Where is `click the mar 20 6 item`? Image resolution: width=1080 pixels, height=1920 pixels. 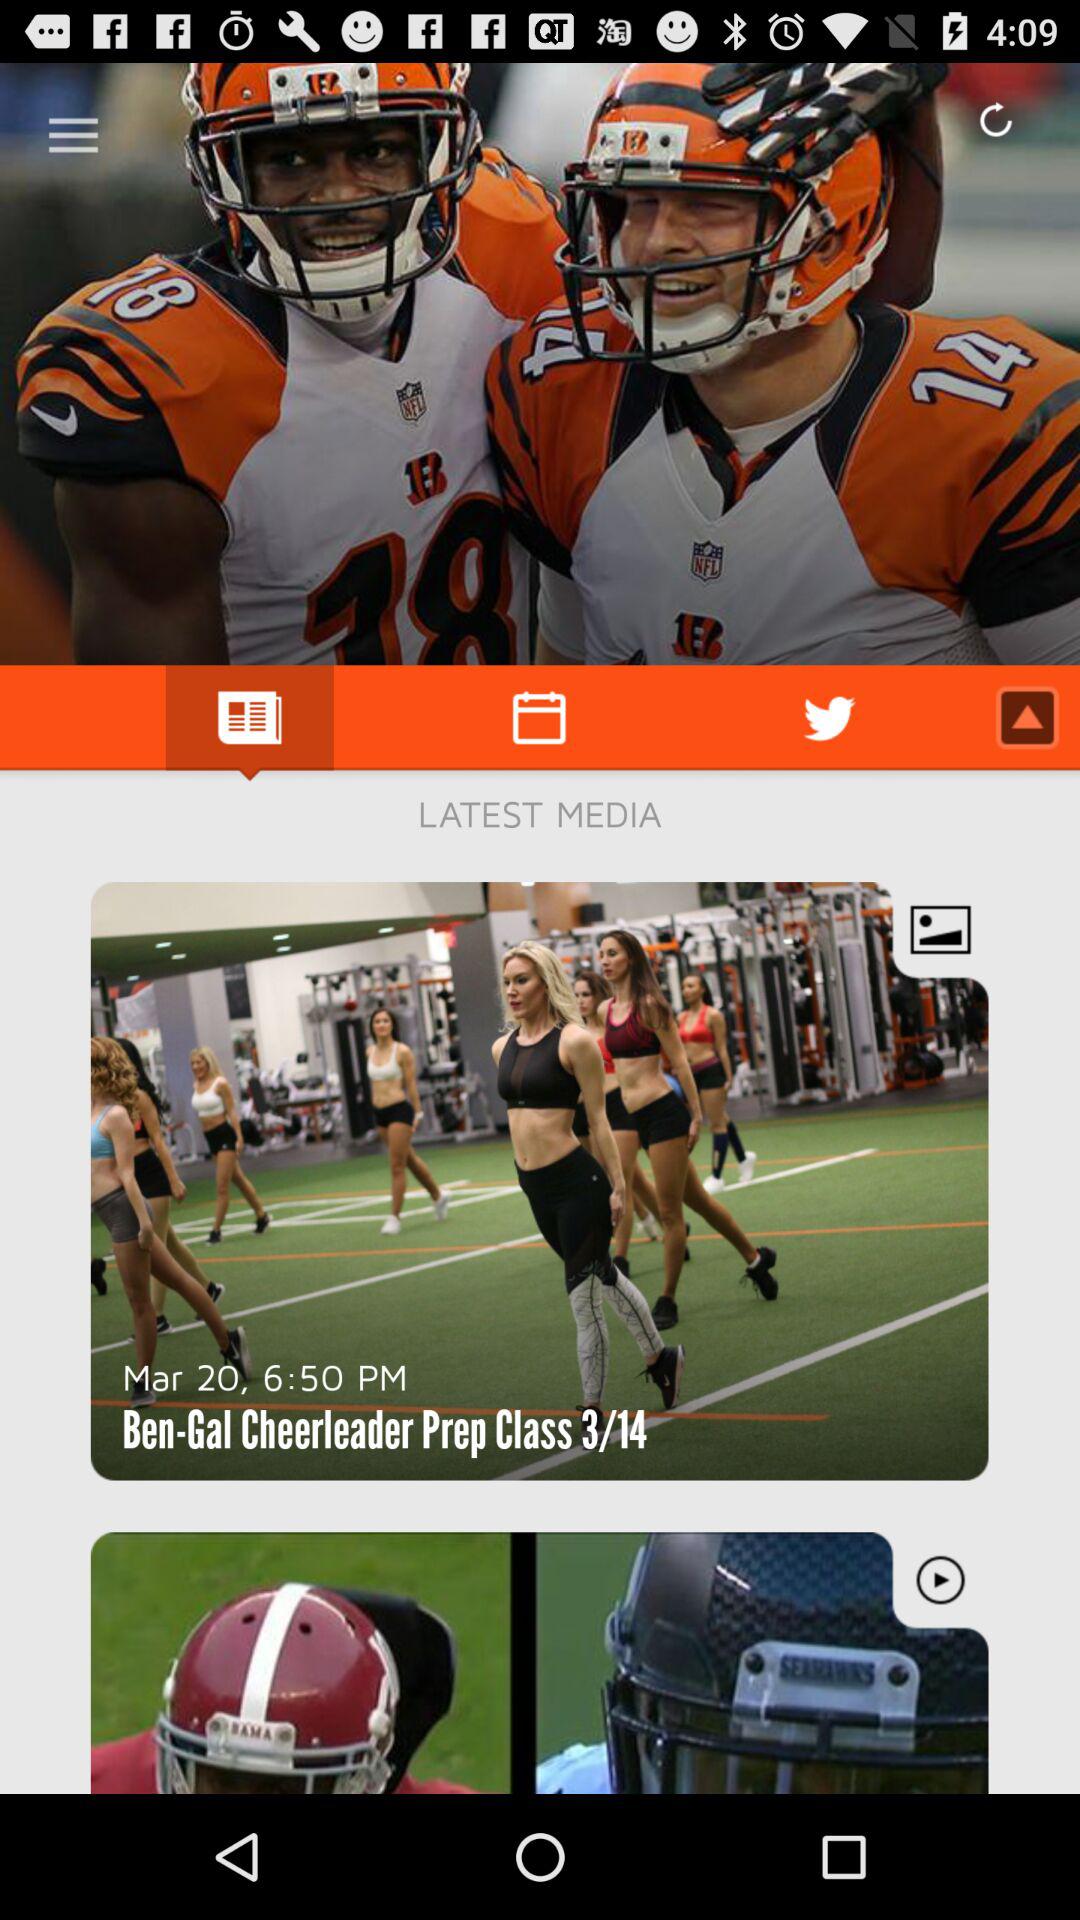
click the mar 20 6 item is located at coordinates (265, 1376).